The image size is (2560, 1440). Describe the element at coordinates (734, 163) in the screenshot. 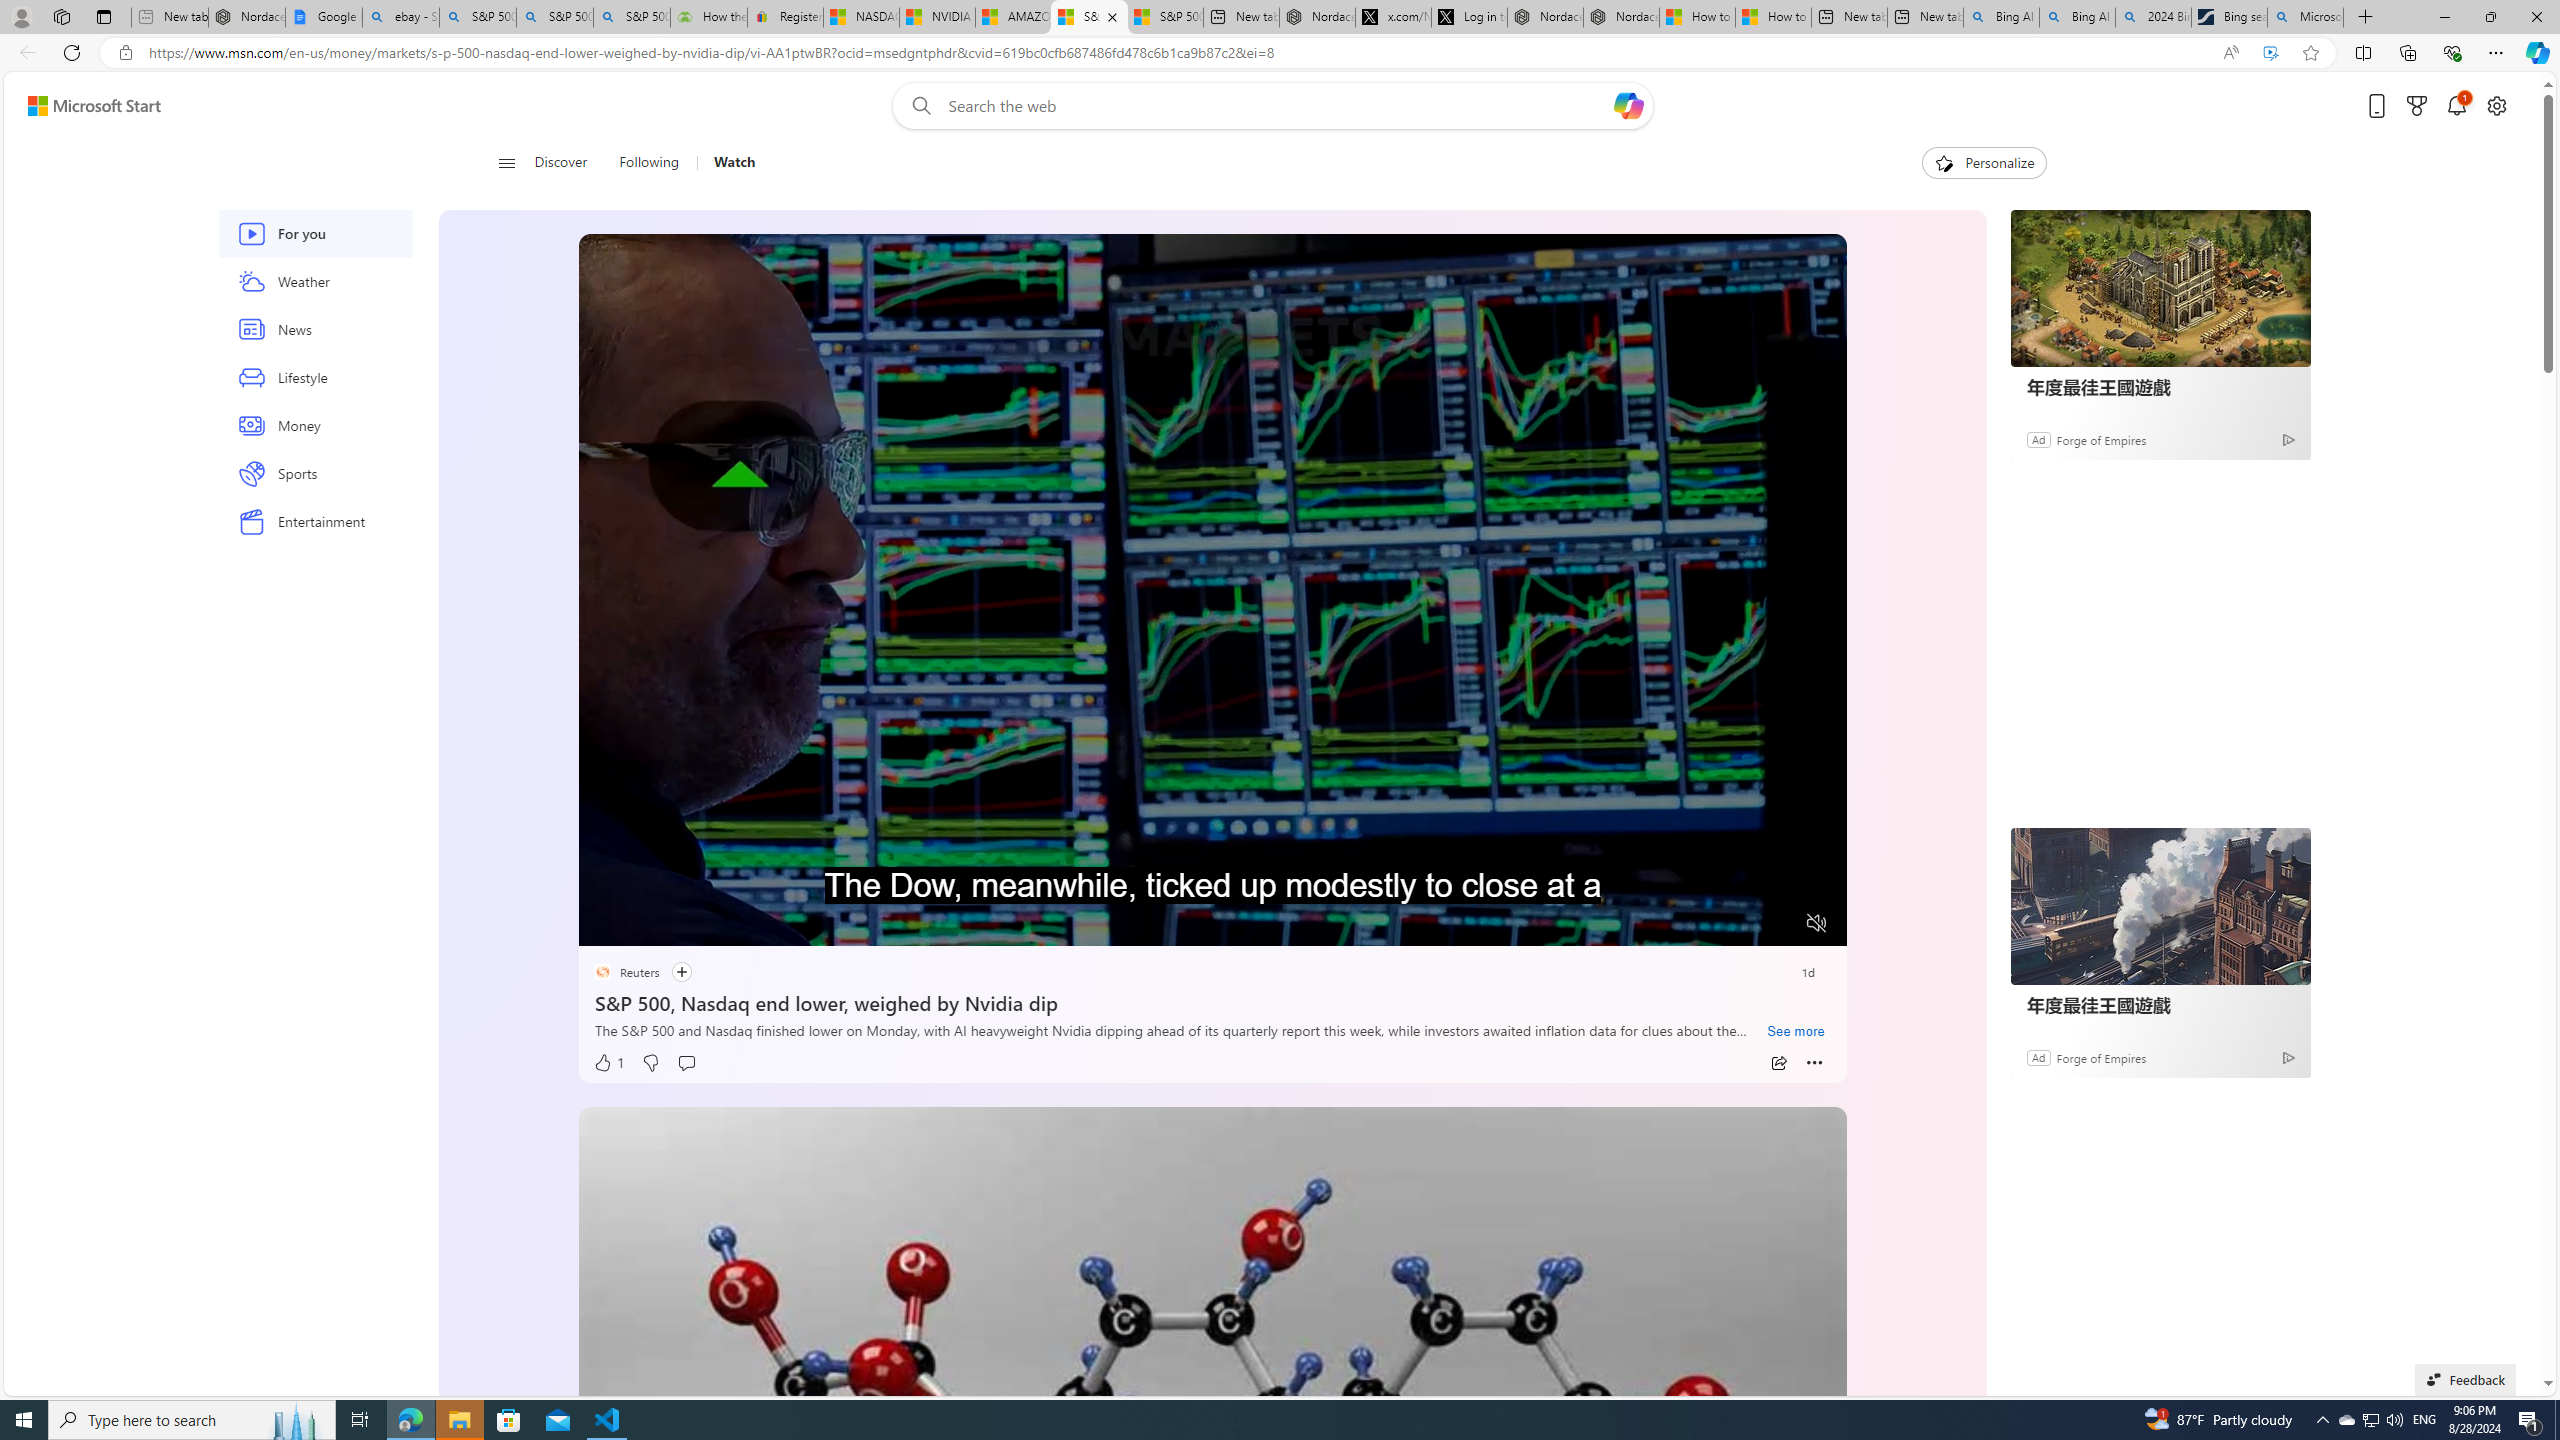

I see `Watch` at that location.